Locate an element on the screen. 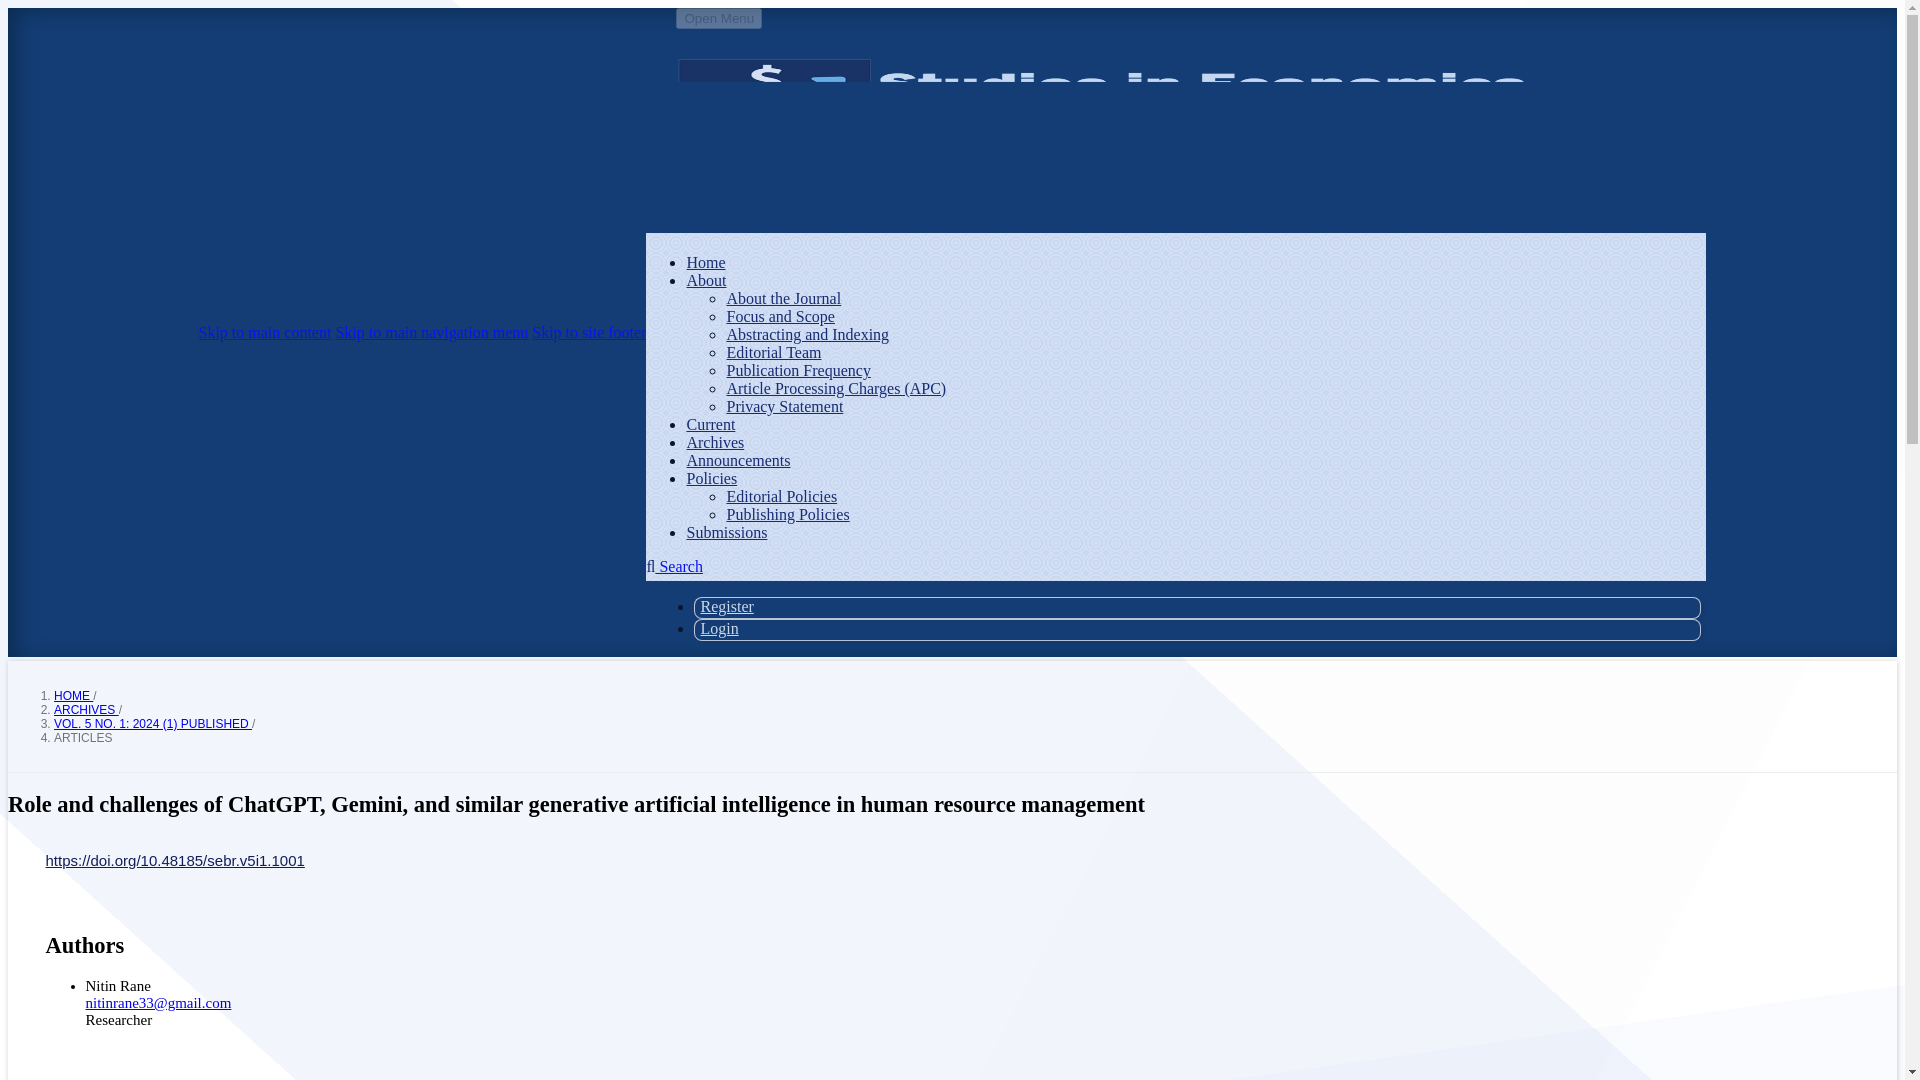 This screenshot has width=1920, height=1080. Register is located at coordinates (726, 606).